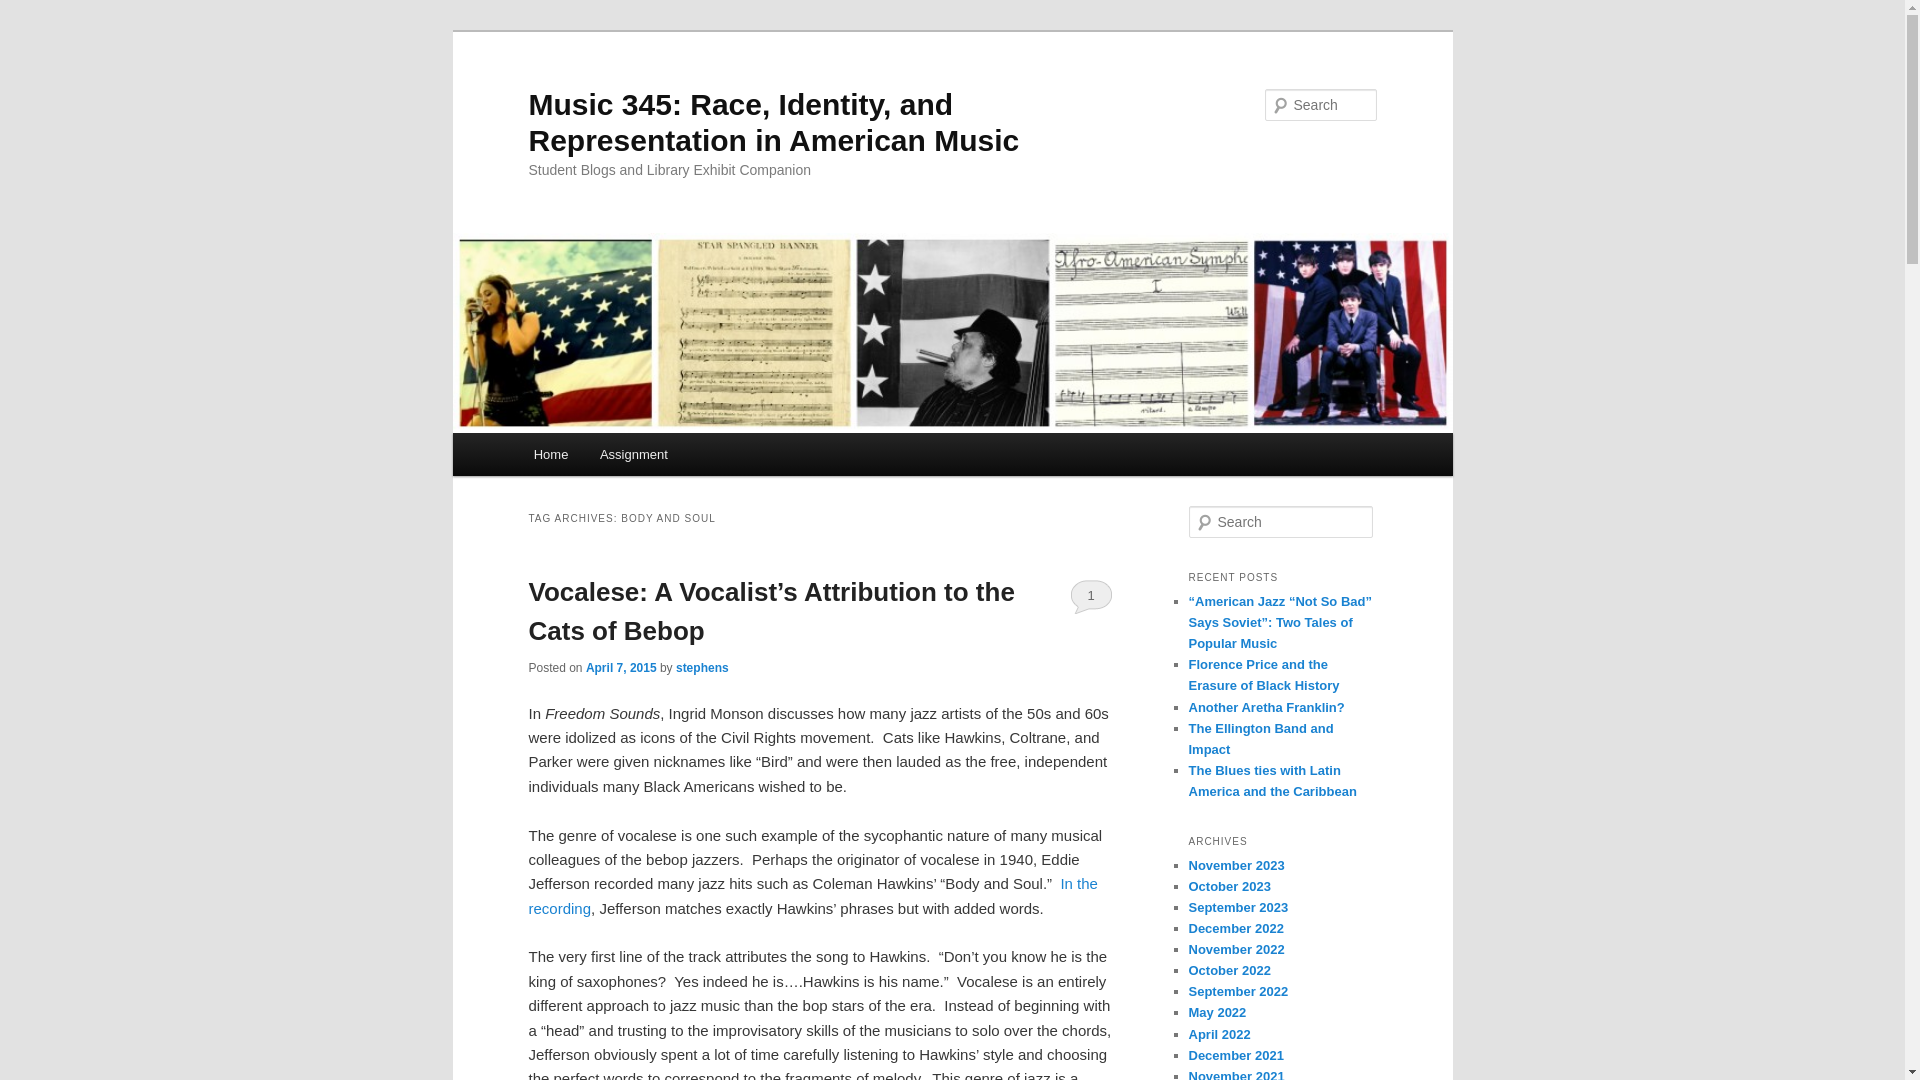  Describe the element at coordinates (1260, 739) in the screenshot. I see `The Ellington Band and Impact` at that location.